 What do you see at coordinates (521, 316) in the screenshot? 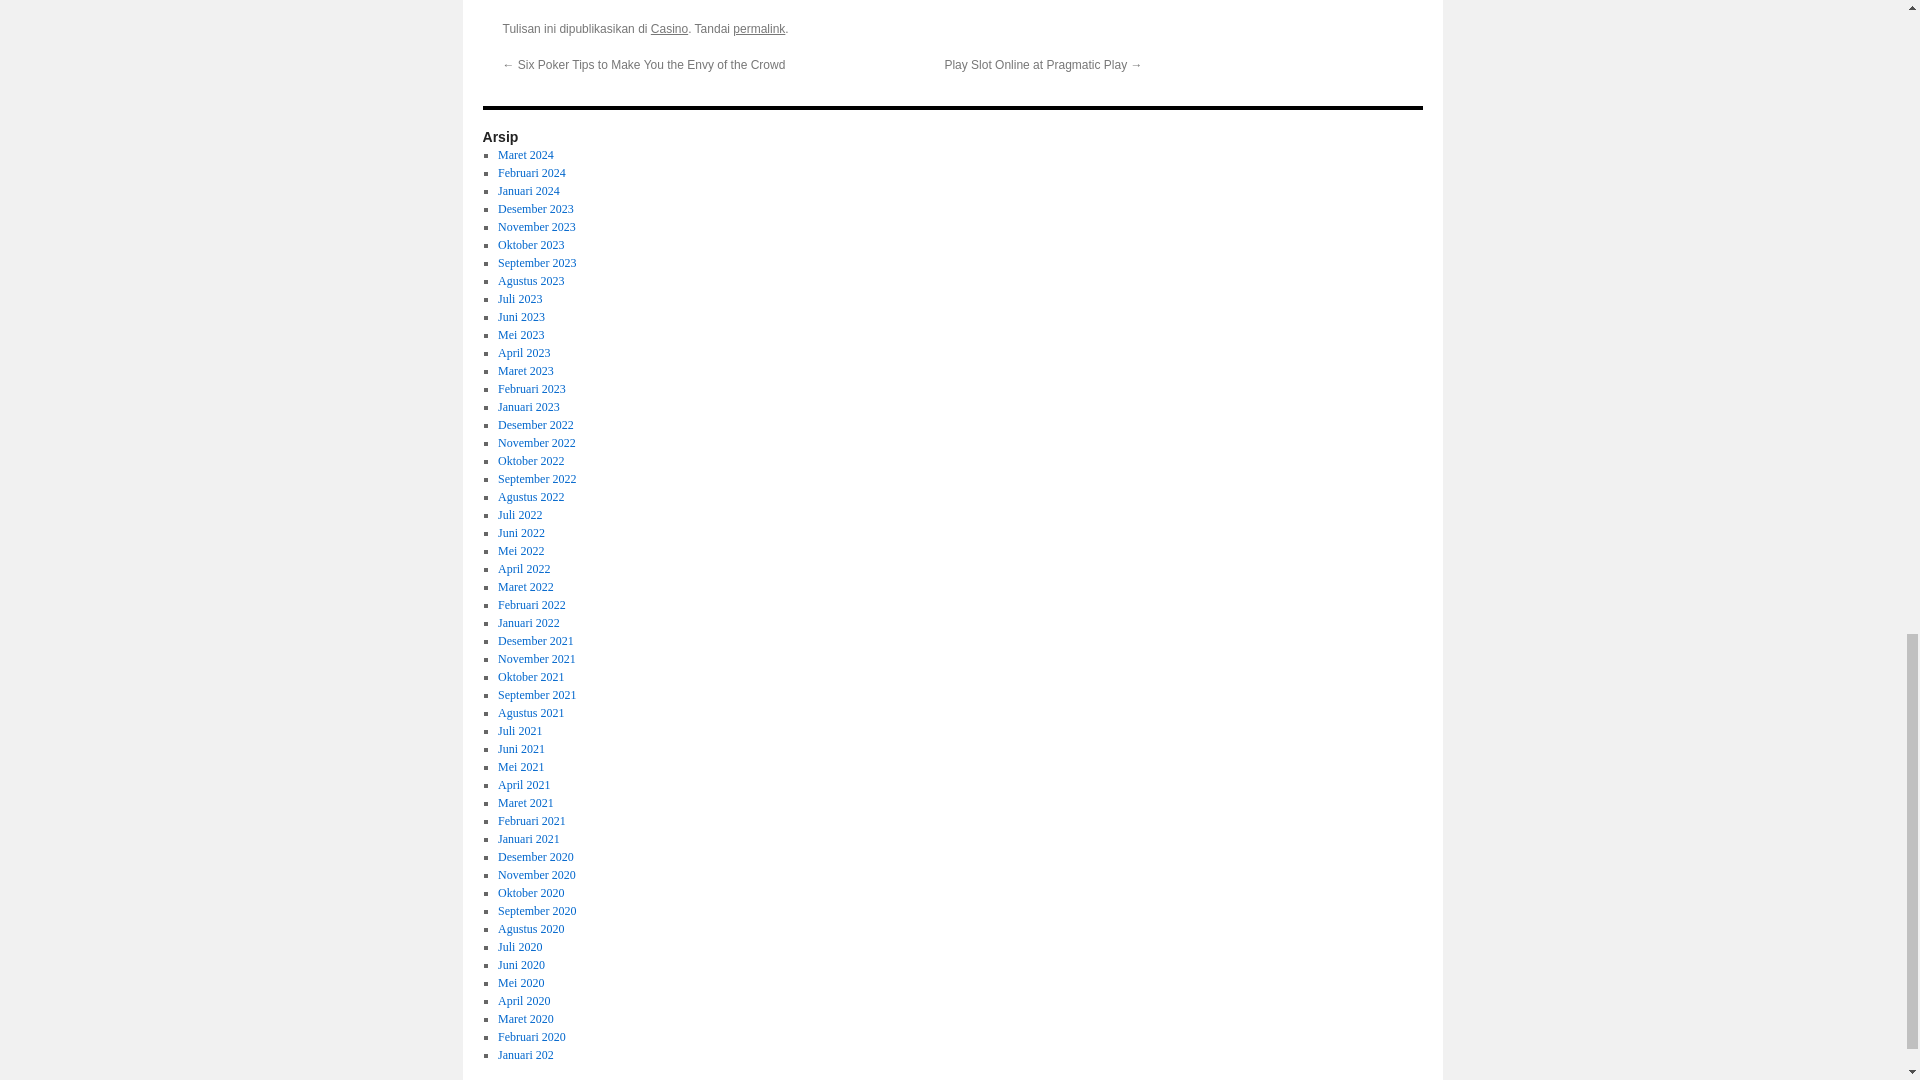
I see `Juni 2023` at bounding box center [521, 316].